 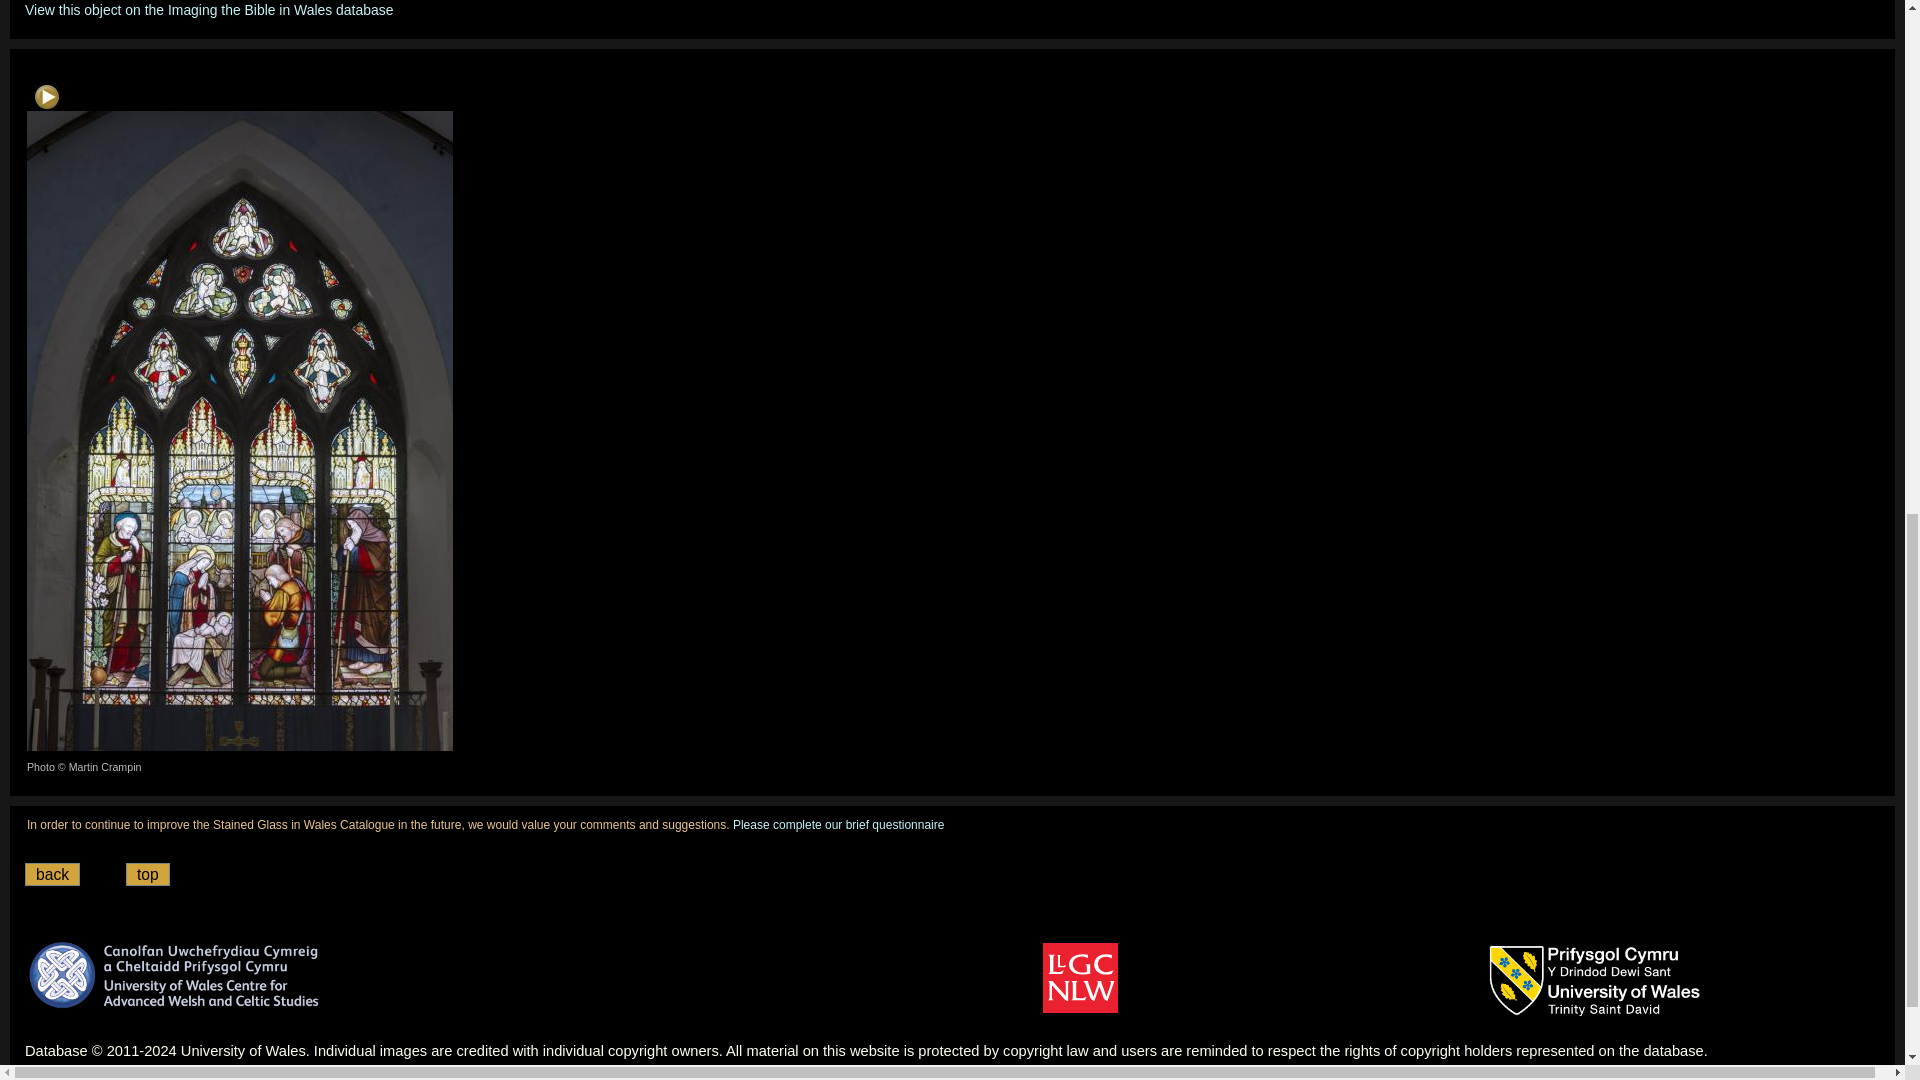 I want to click on Please complete our brief questionnaire, so click(x=838, y=824).